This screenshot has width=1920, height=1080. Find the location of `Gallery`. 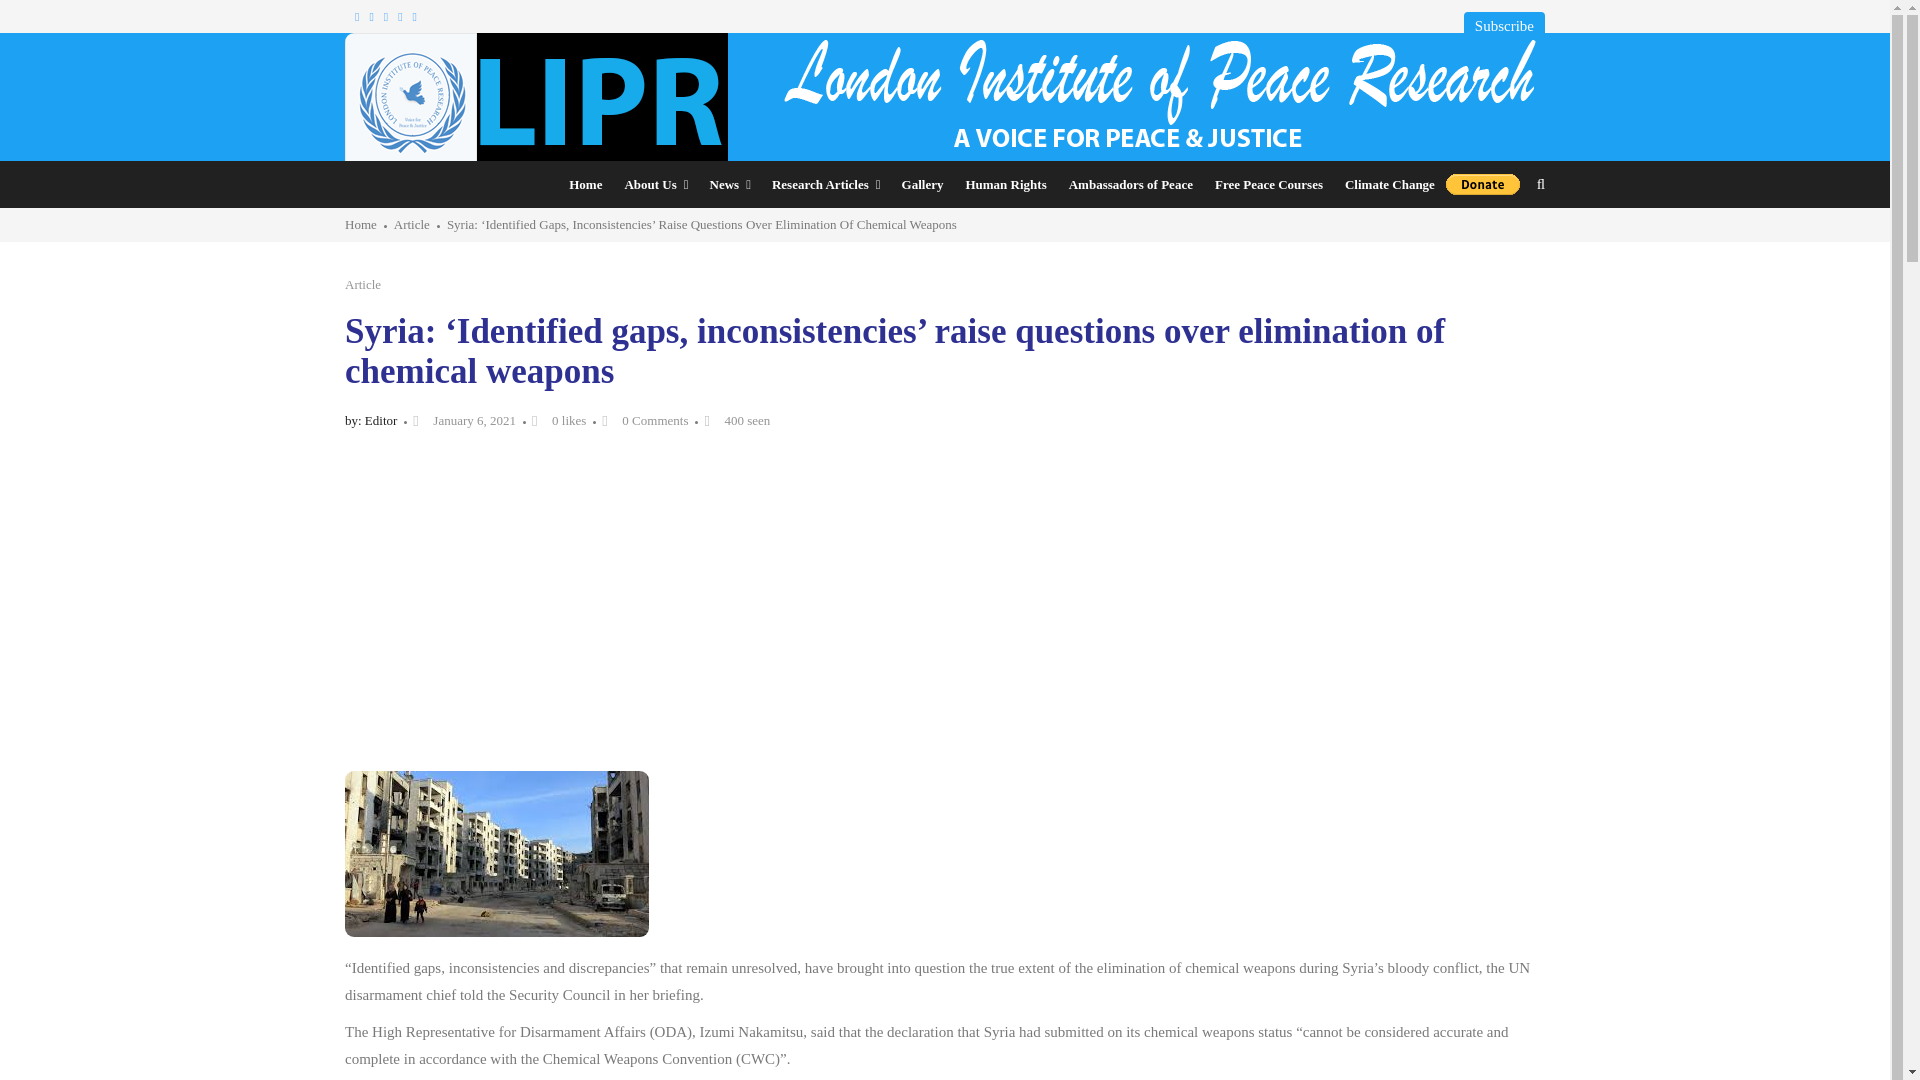

Gallery is located at coordinates (922, 184).